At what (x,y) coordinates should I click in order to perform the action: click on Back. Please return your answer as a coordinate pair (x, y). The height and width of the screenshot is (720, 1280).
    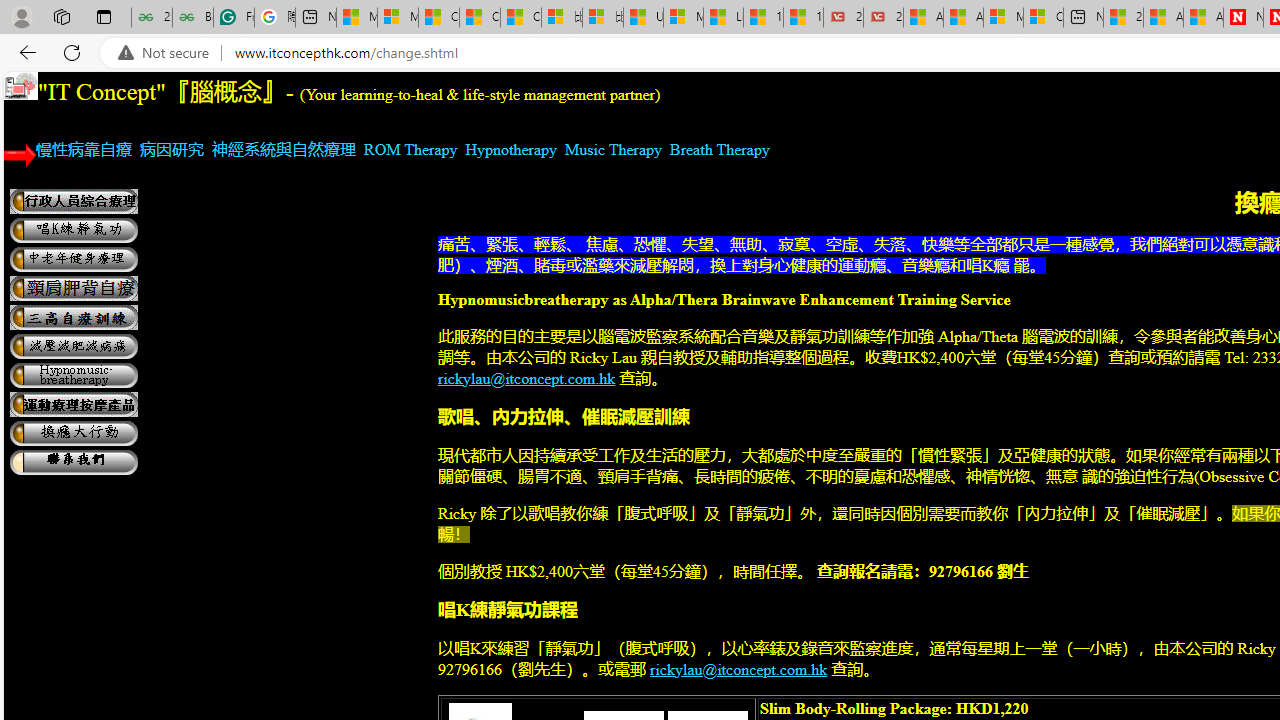
    Looking at the image, I should click on (24, 52).